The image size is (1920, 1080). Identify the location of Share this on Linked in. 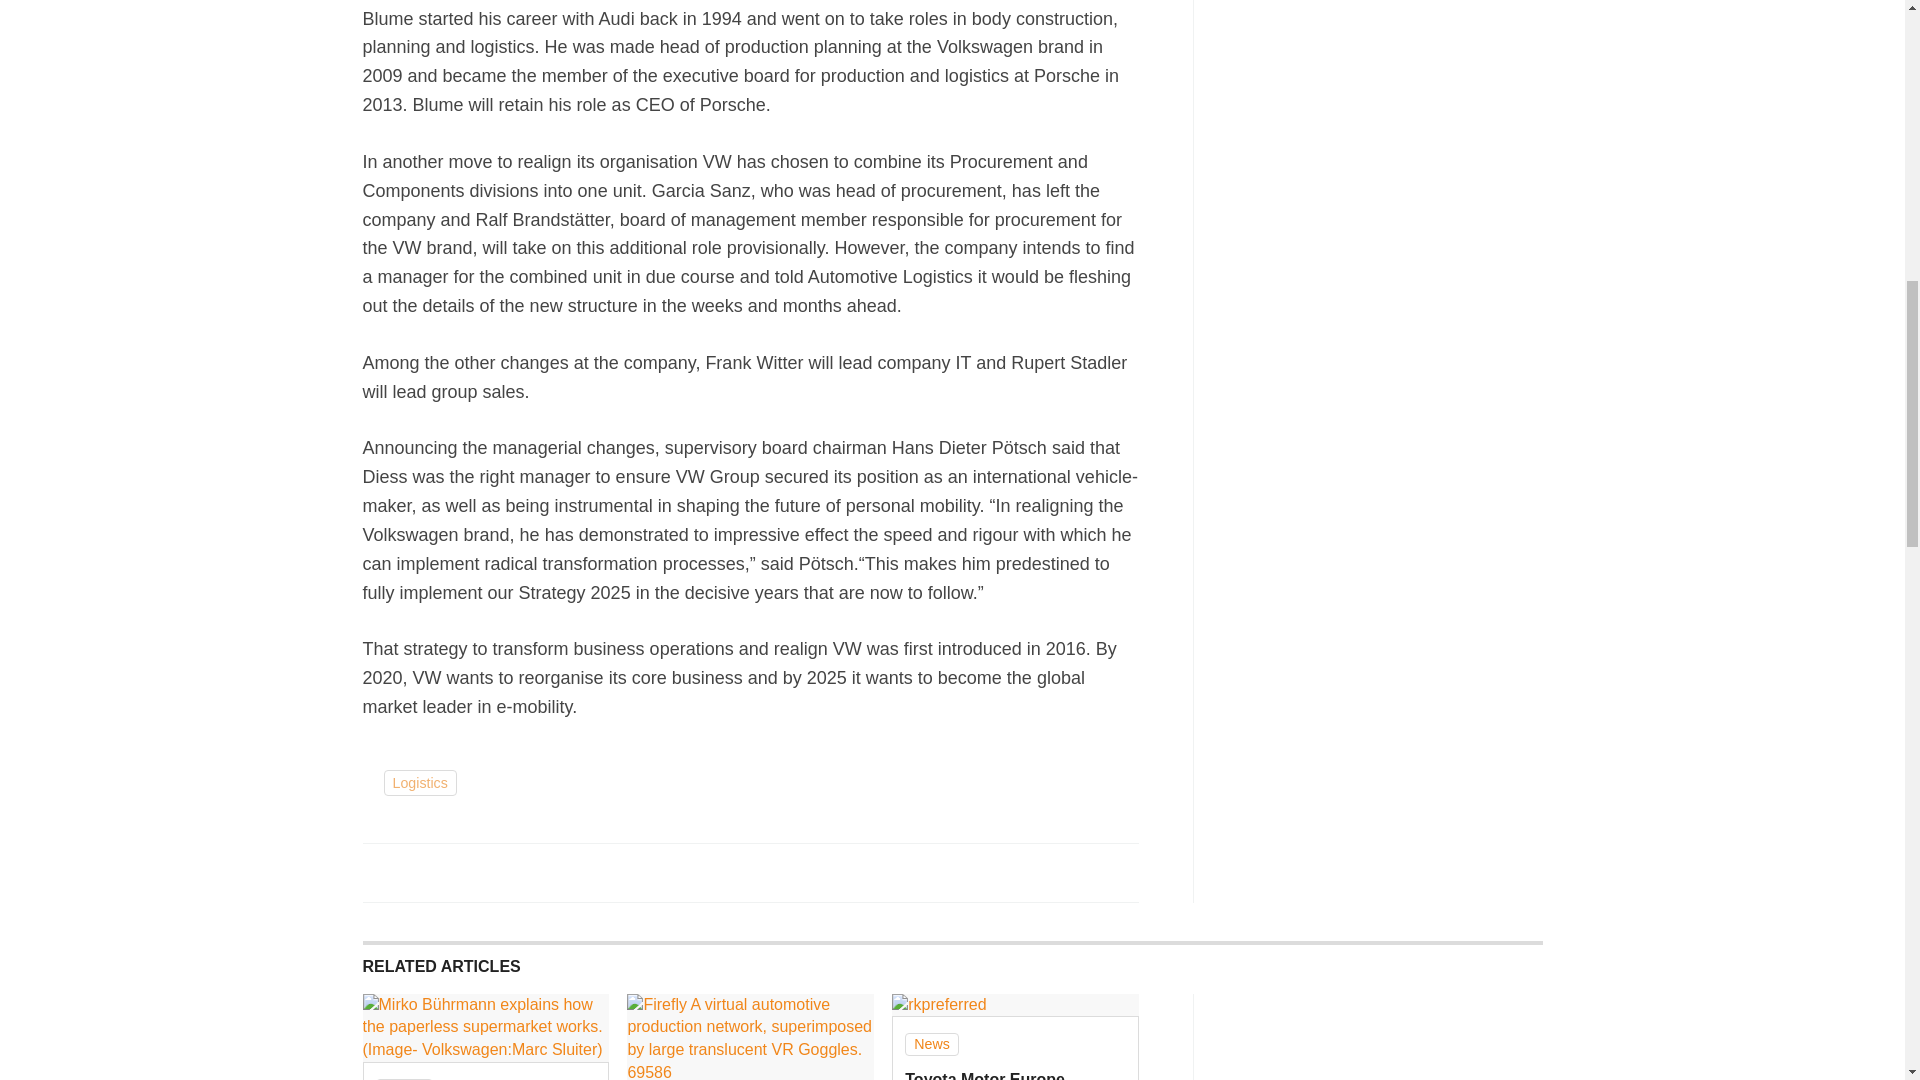
(465, 872).